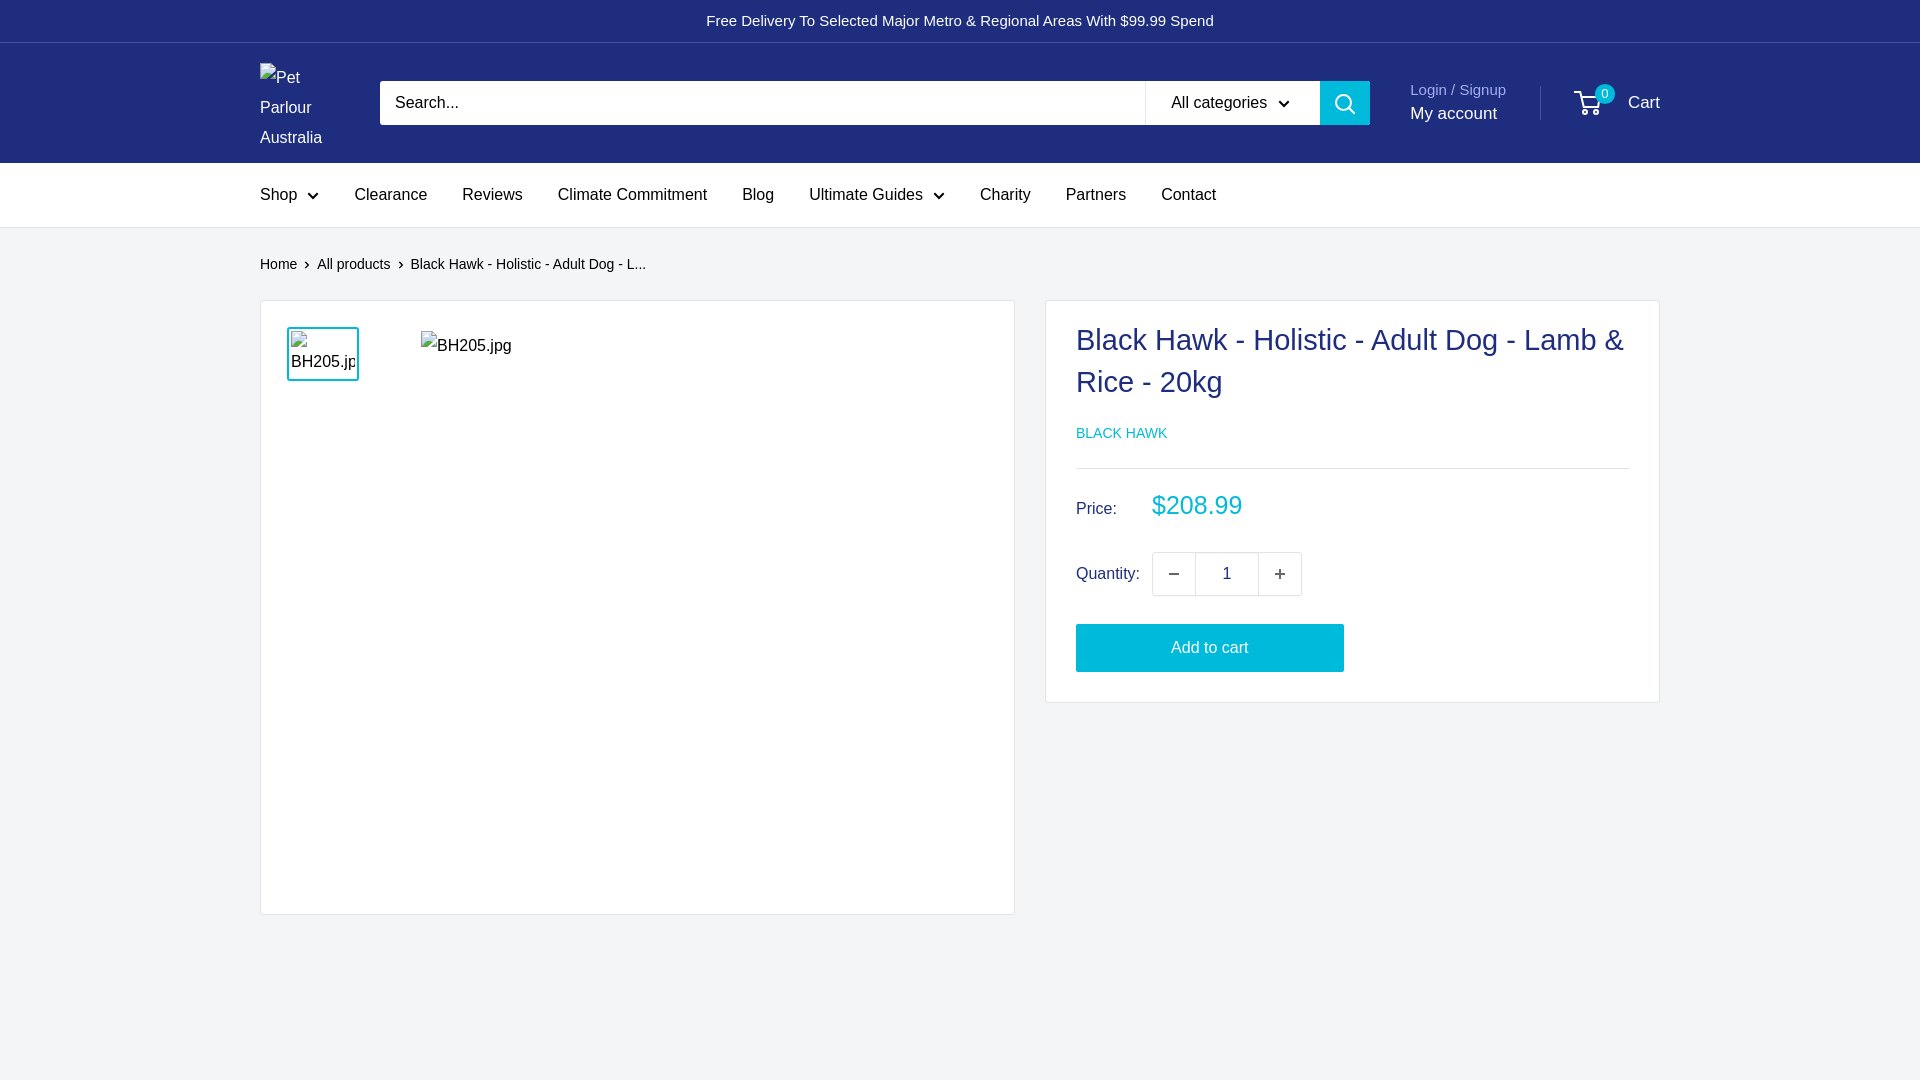  I want to click on Decrease quantity by 1, so click(1174, 574).